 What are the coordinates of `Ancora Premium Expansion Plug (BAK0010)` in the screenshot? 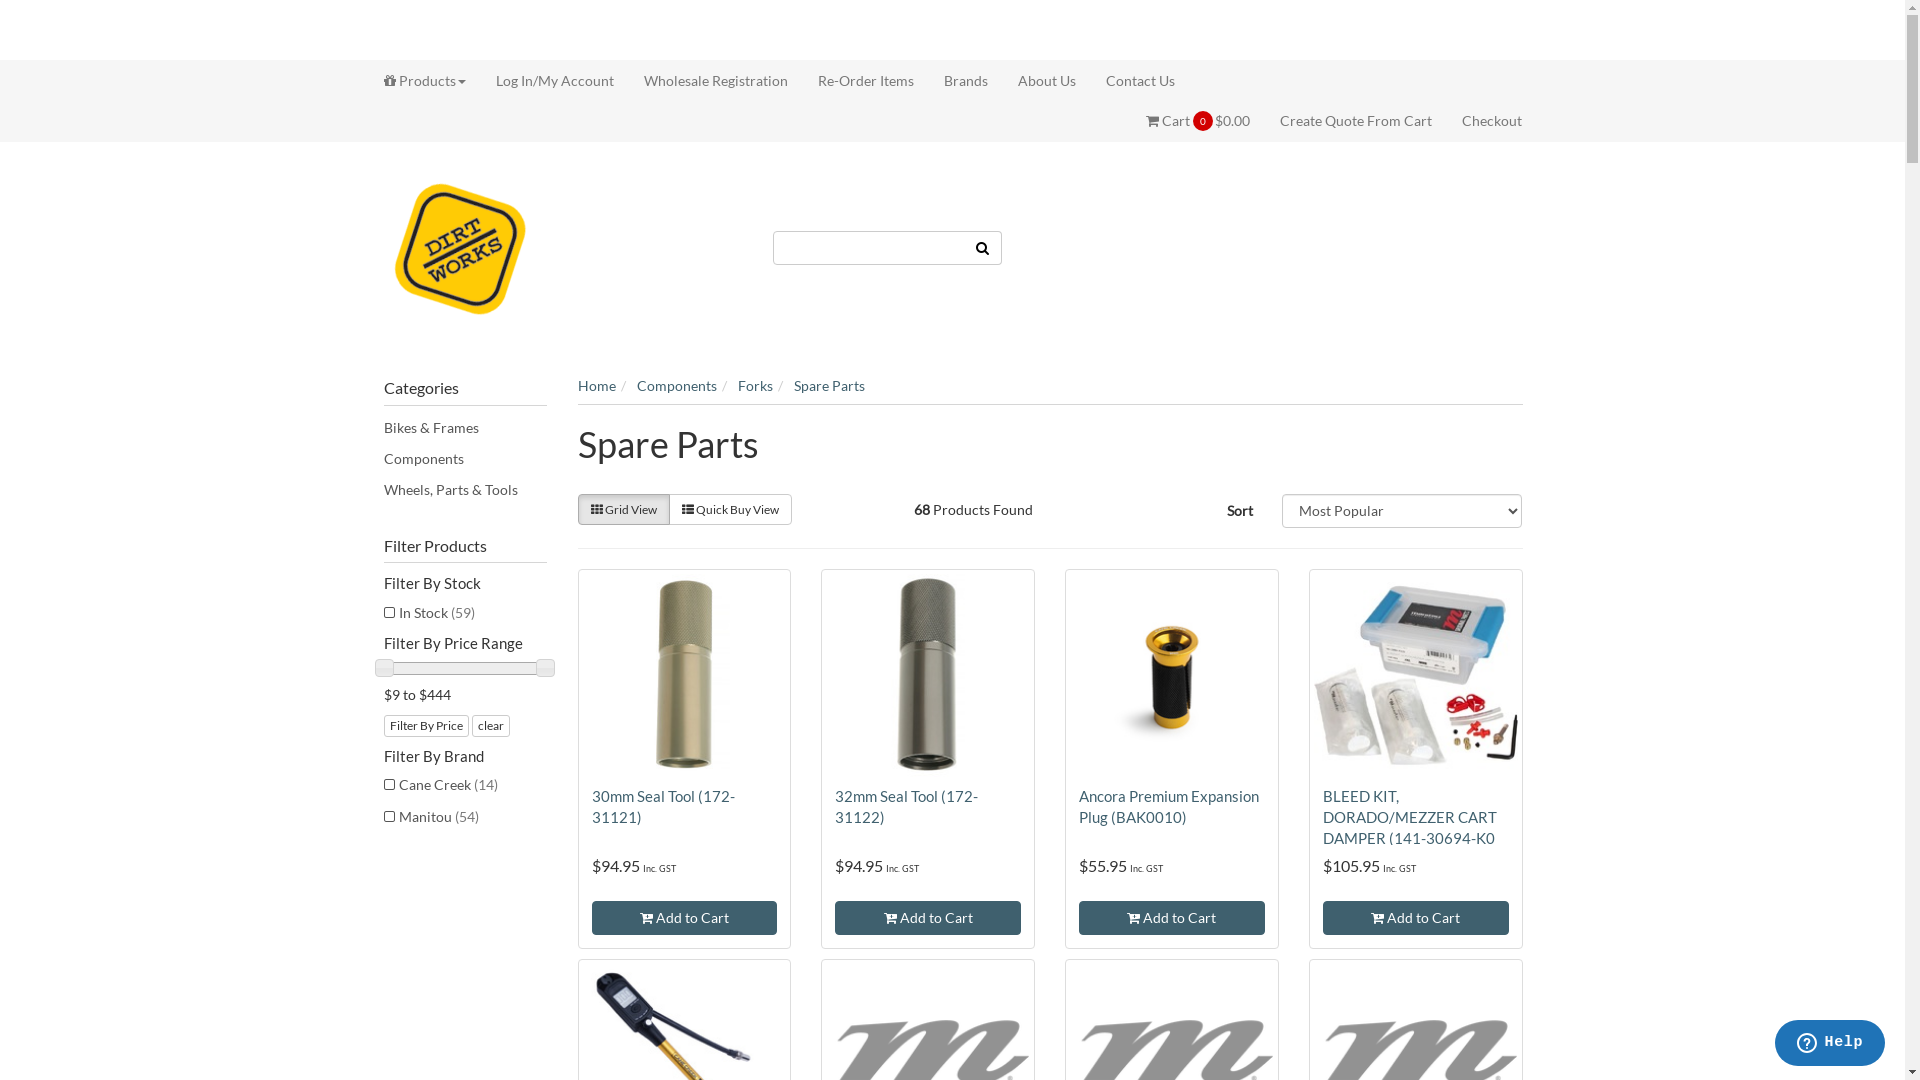 It's located at (1169, 806).